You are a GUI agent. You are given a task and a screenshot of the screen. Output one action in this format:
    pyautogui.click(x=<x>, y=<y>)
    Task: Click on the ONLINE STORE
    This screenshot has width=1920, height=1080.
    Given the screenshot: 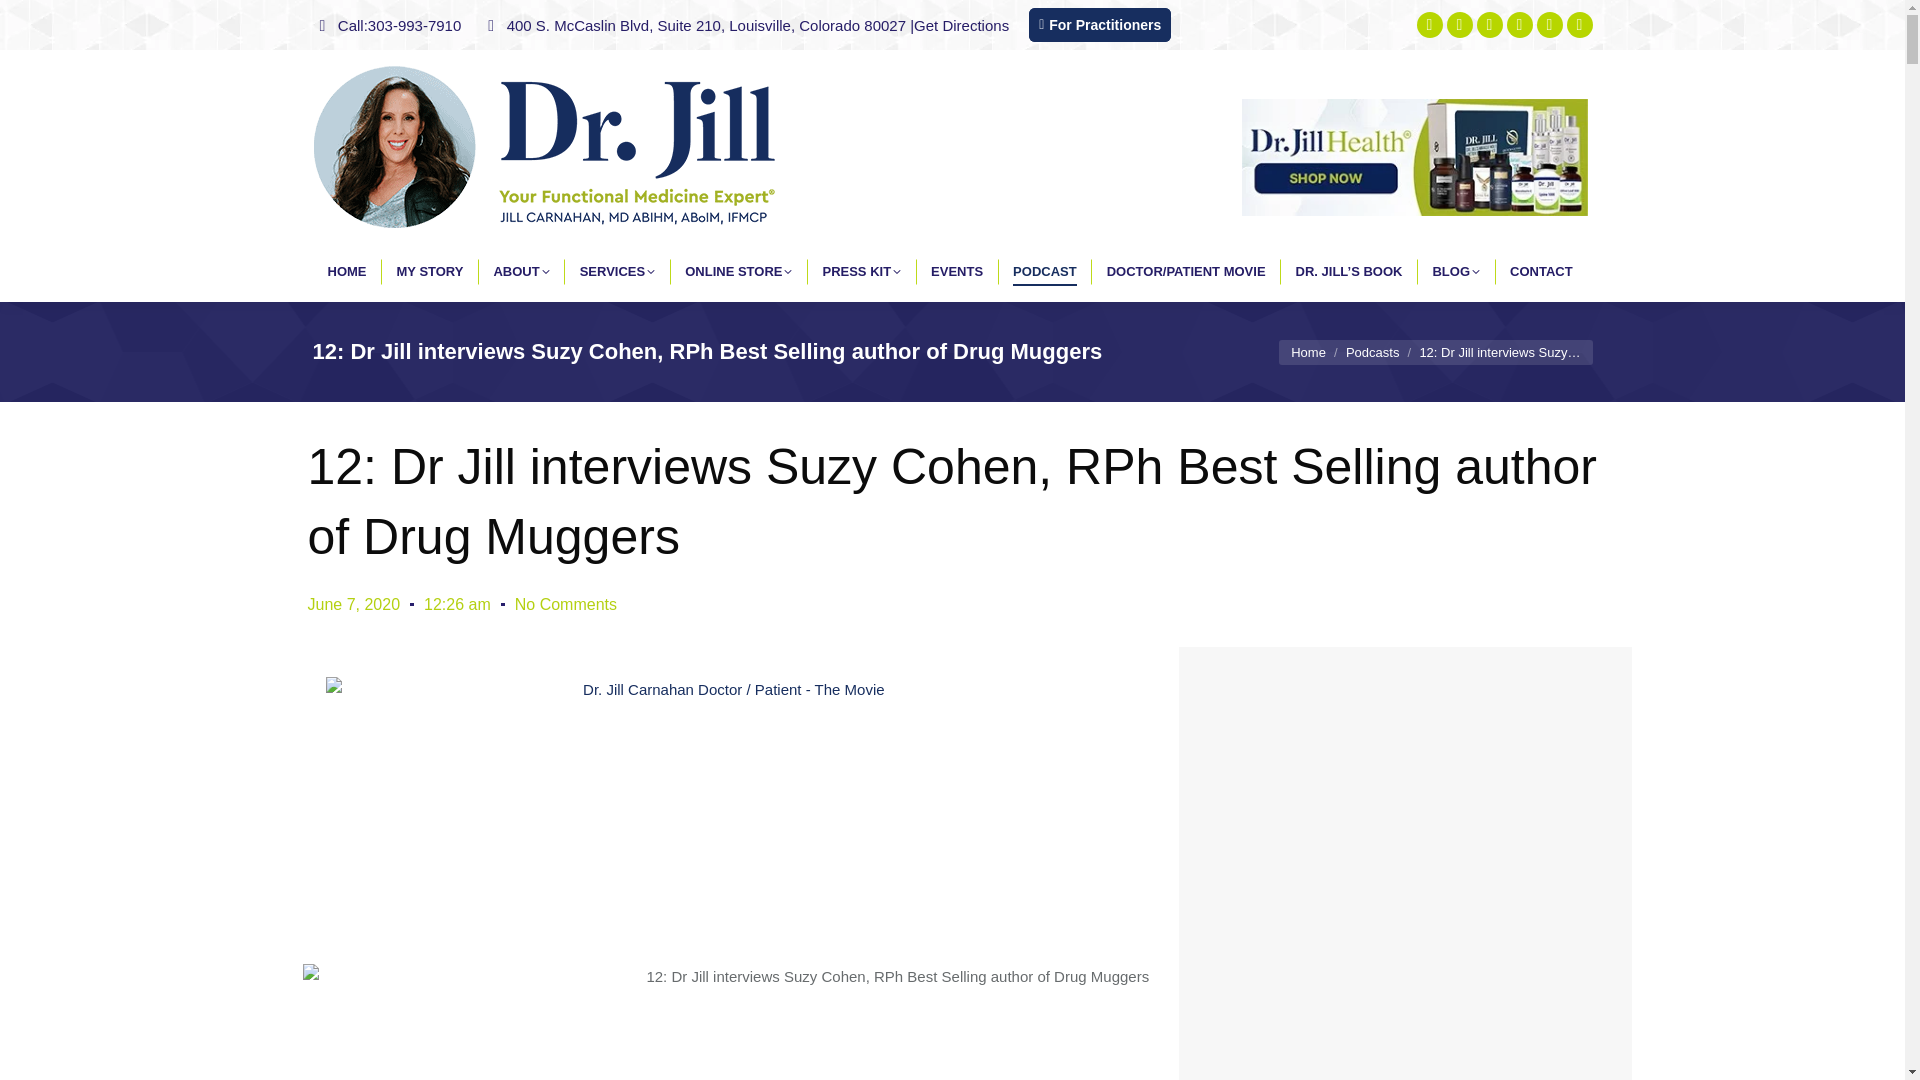 What is the action you would take?
    pyautogui.click(x=738, y=272)
    